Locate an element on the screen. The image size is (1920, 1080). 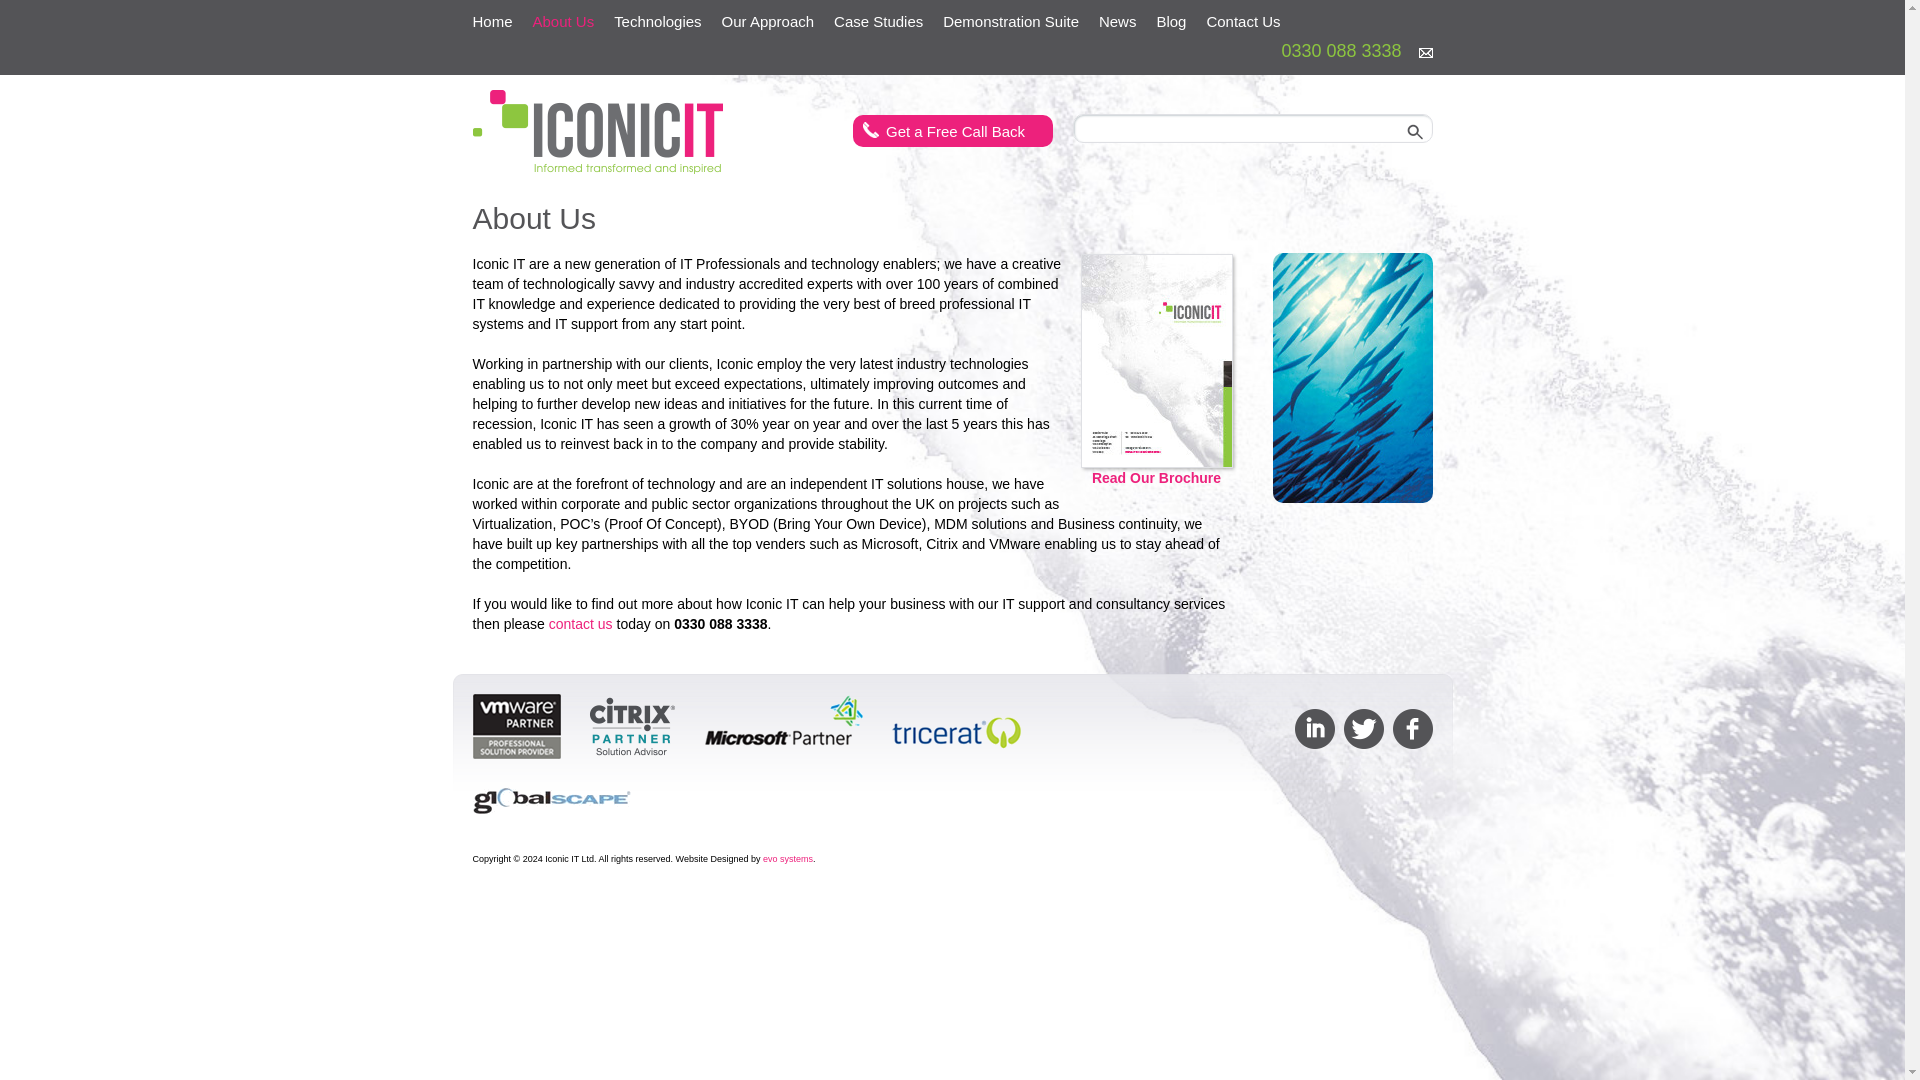
evo systems is located at coordinates (787, 859).